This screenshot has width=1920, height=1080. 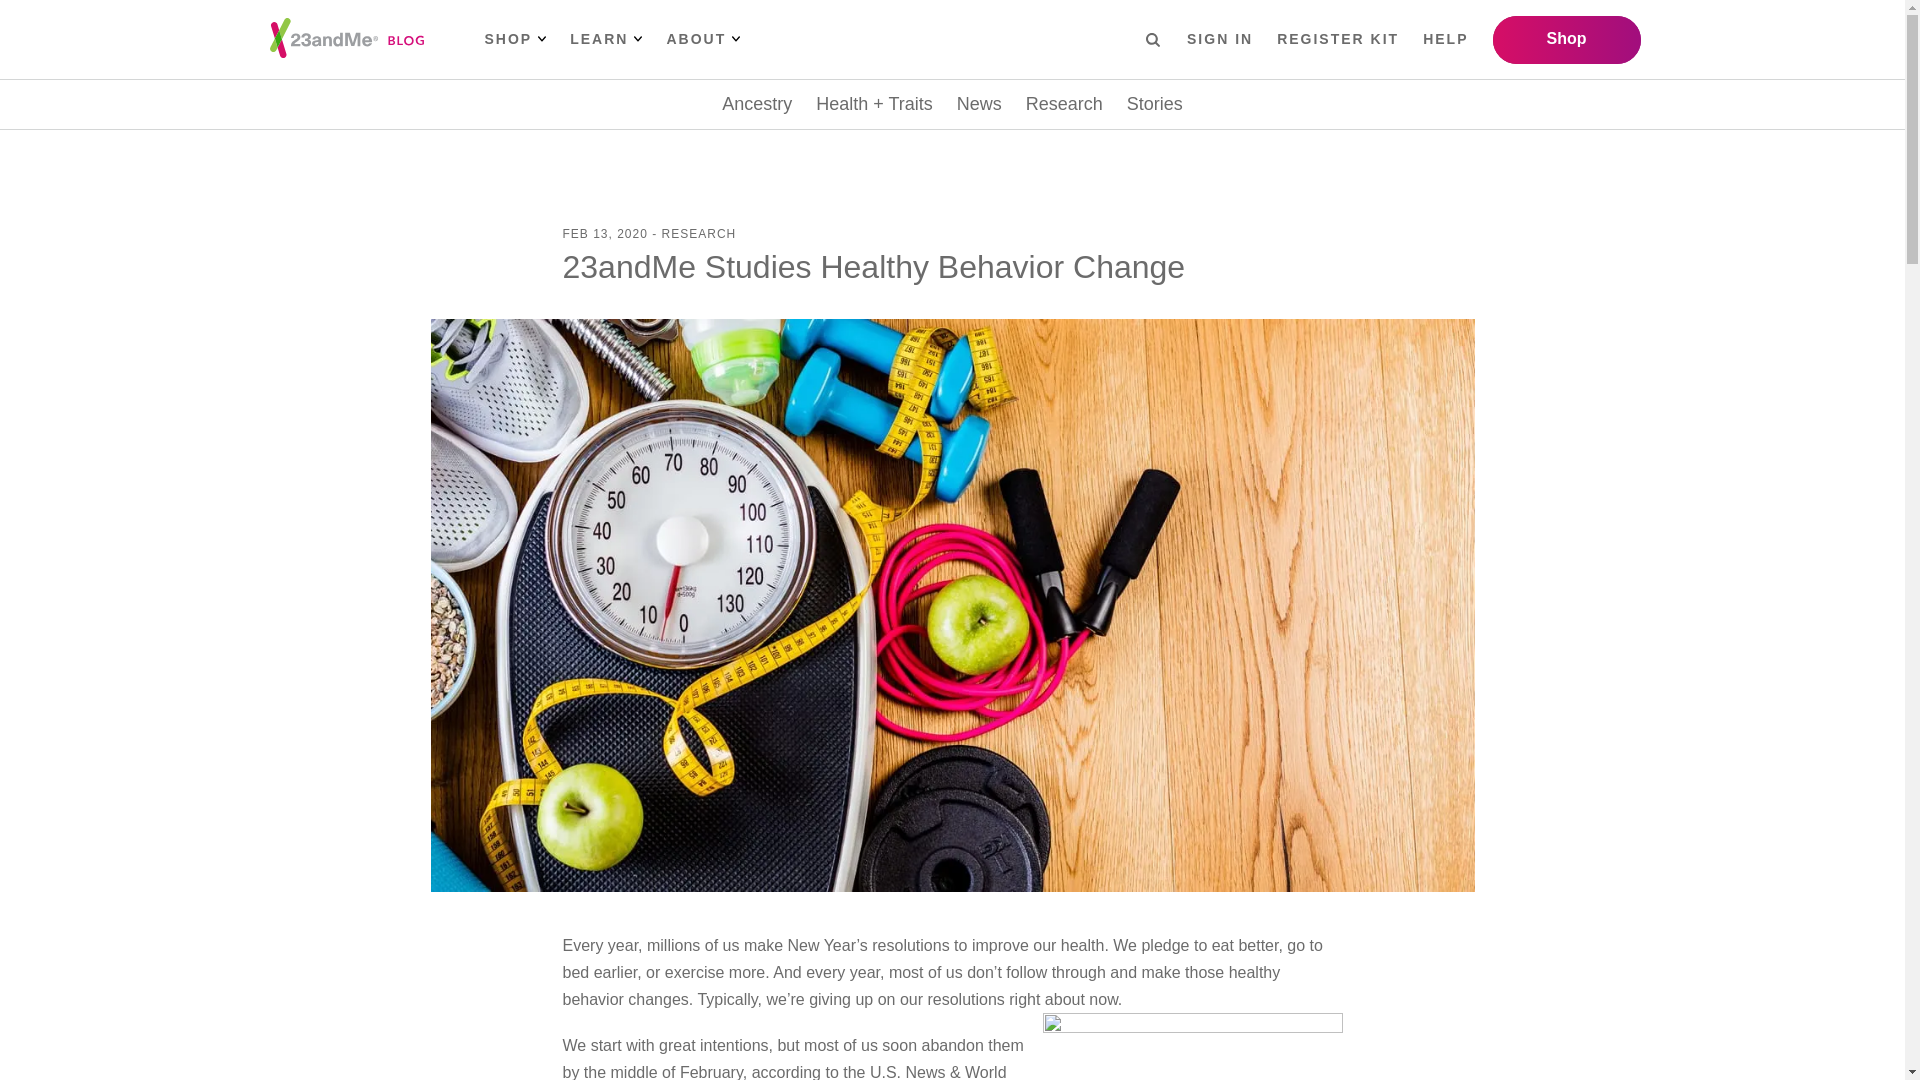 What do you see at coordinates (1220, 39) in the screenshot?
I see `SIGN IN` at bounding box center [1220, 39].